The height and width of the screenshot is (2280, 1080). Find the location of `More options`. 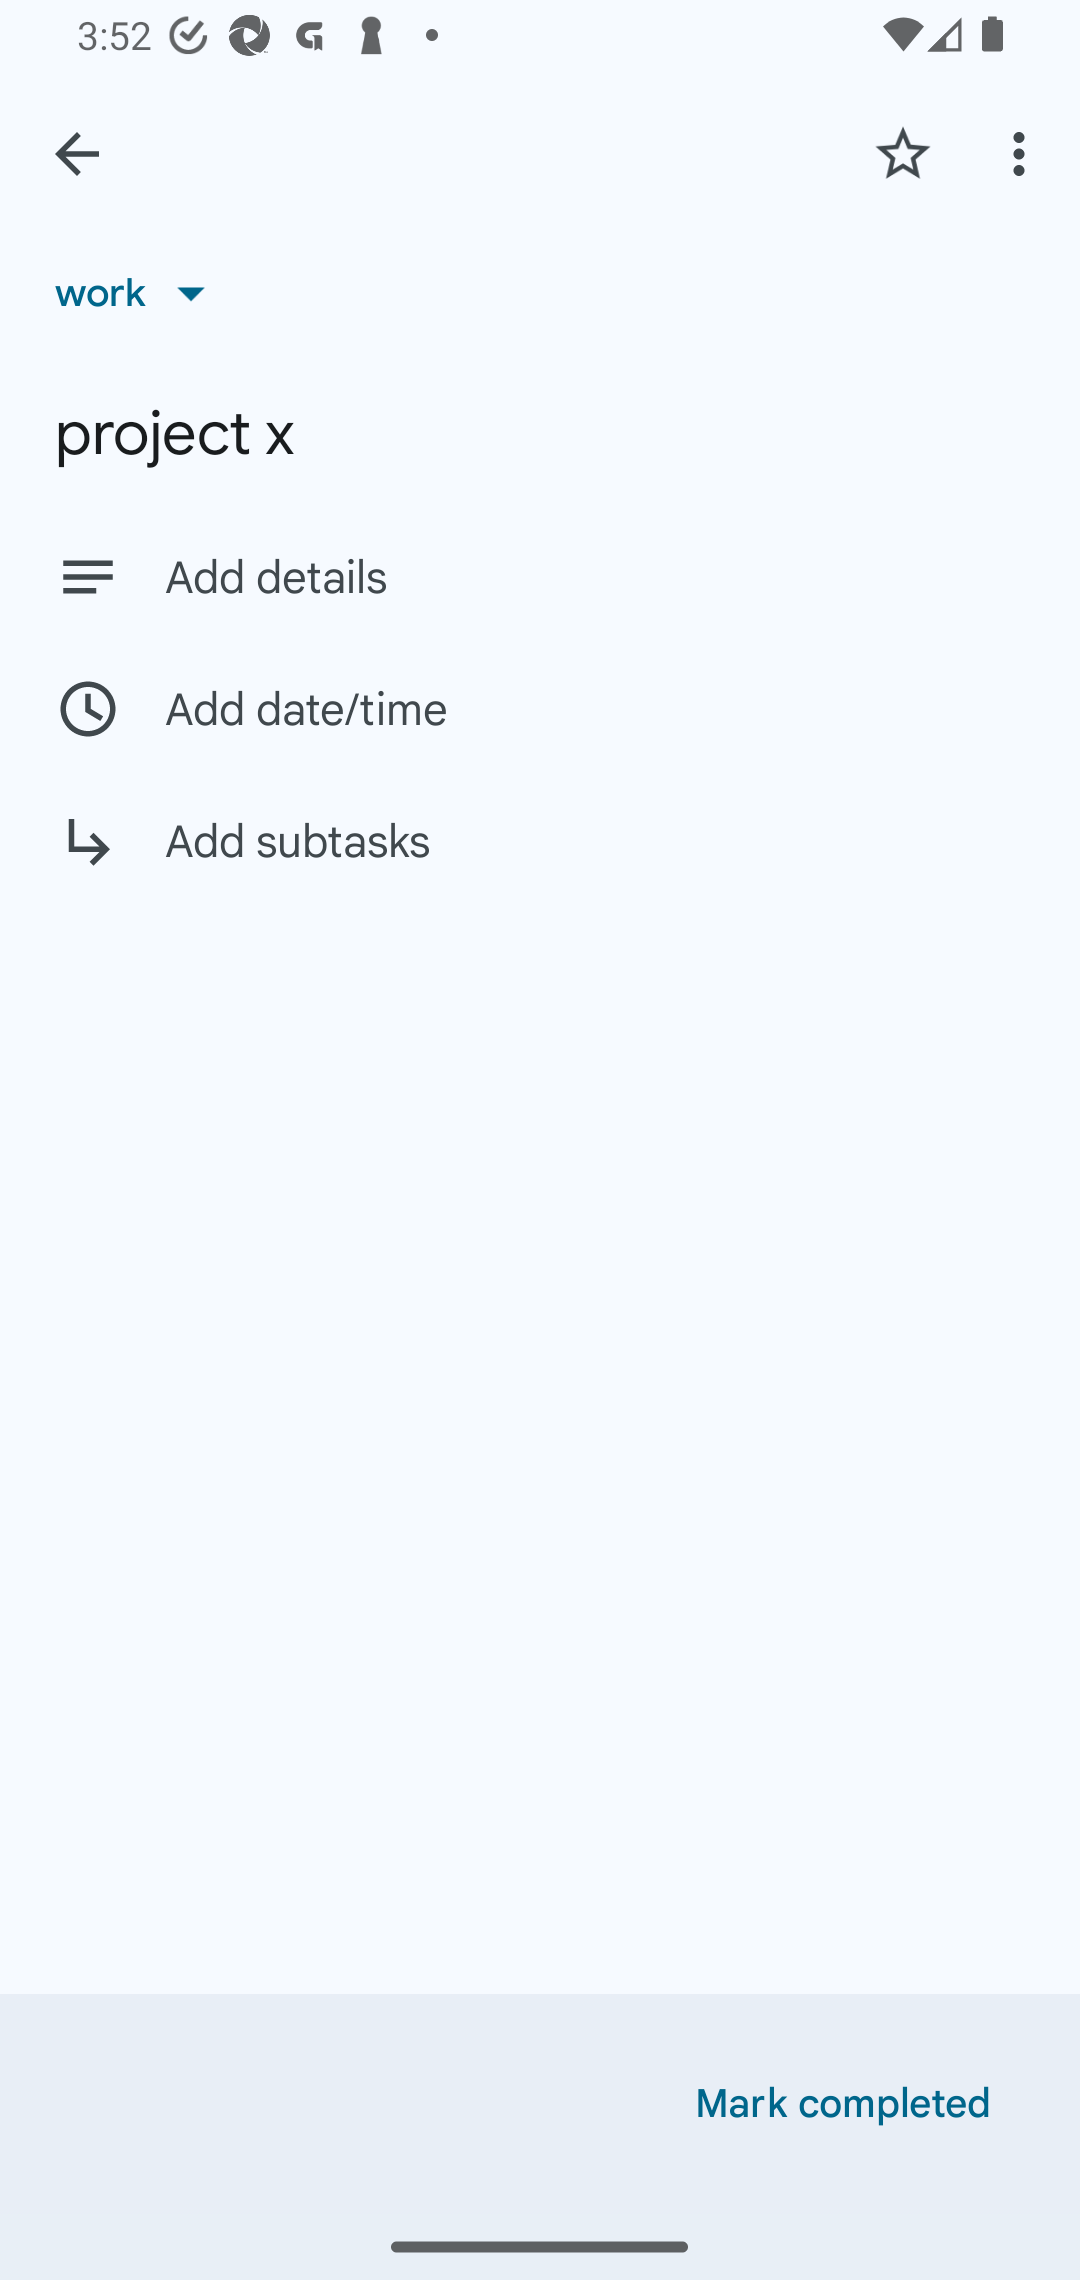

More options is located at coordinates (1024, 153).